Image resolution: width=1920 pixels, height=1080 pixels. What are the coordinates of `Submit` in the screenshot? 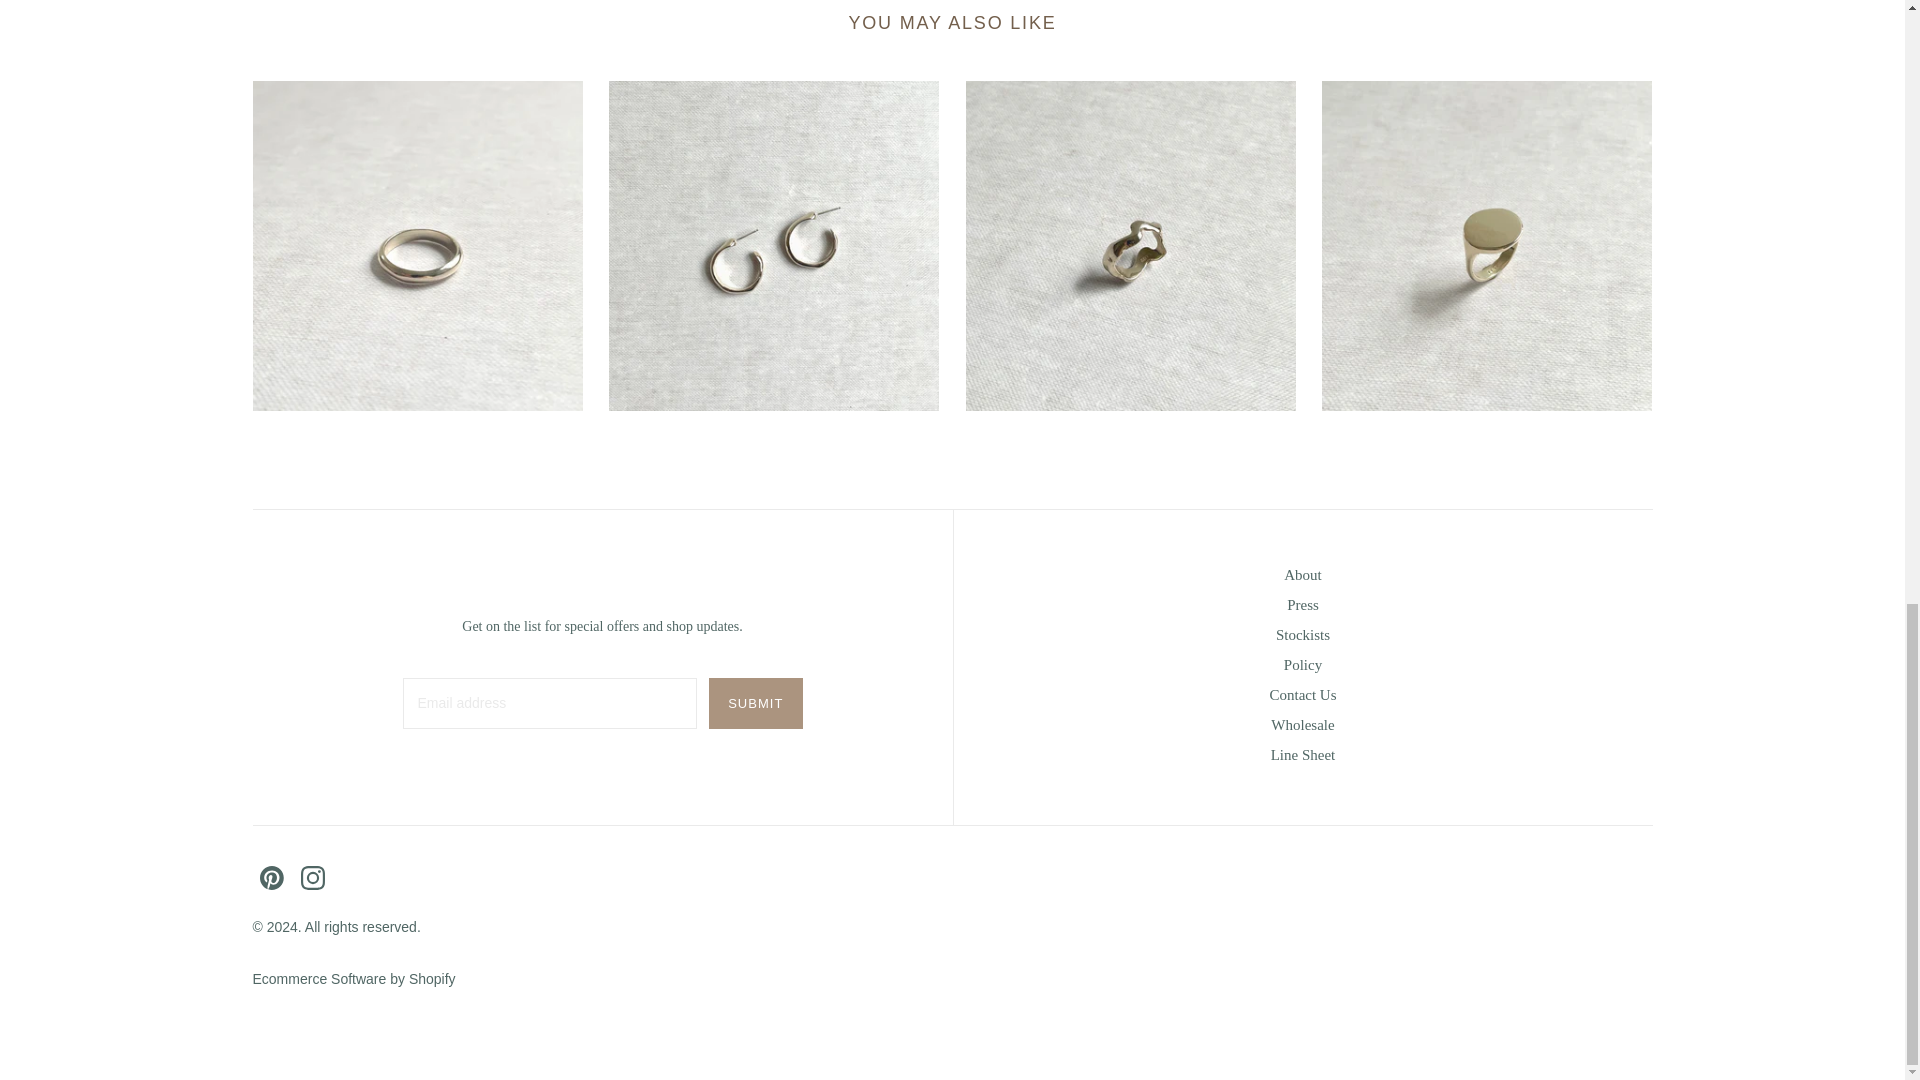 It's located at (755, 704).